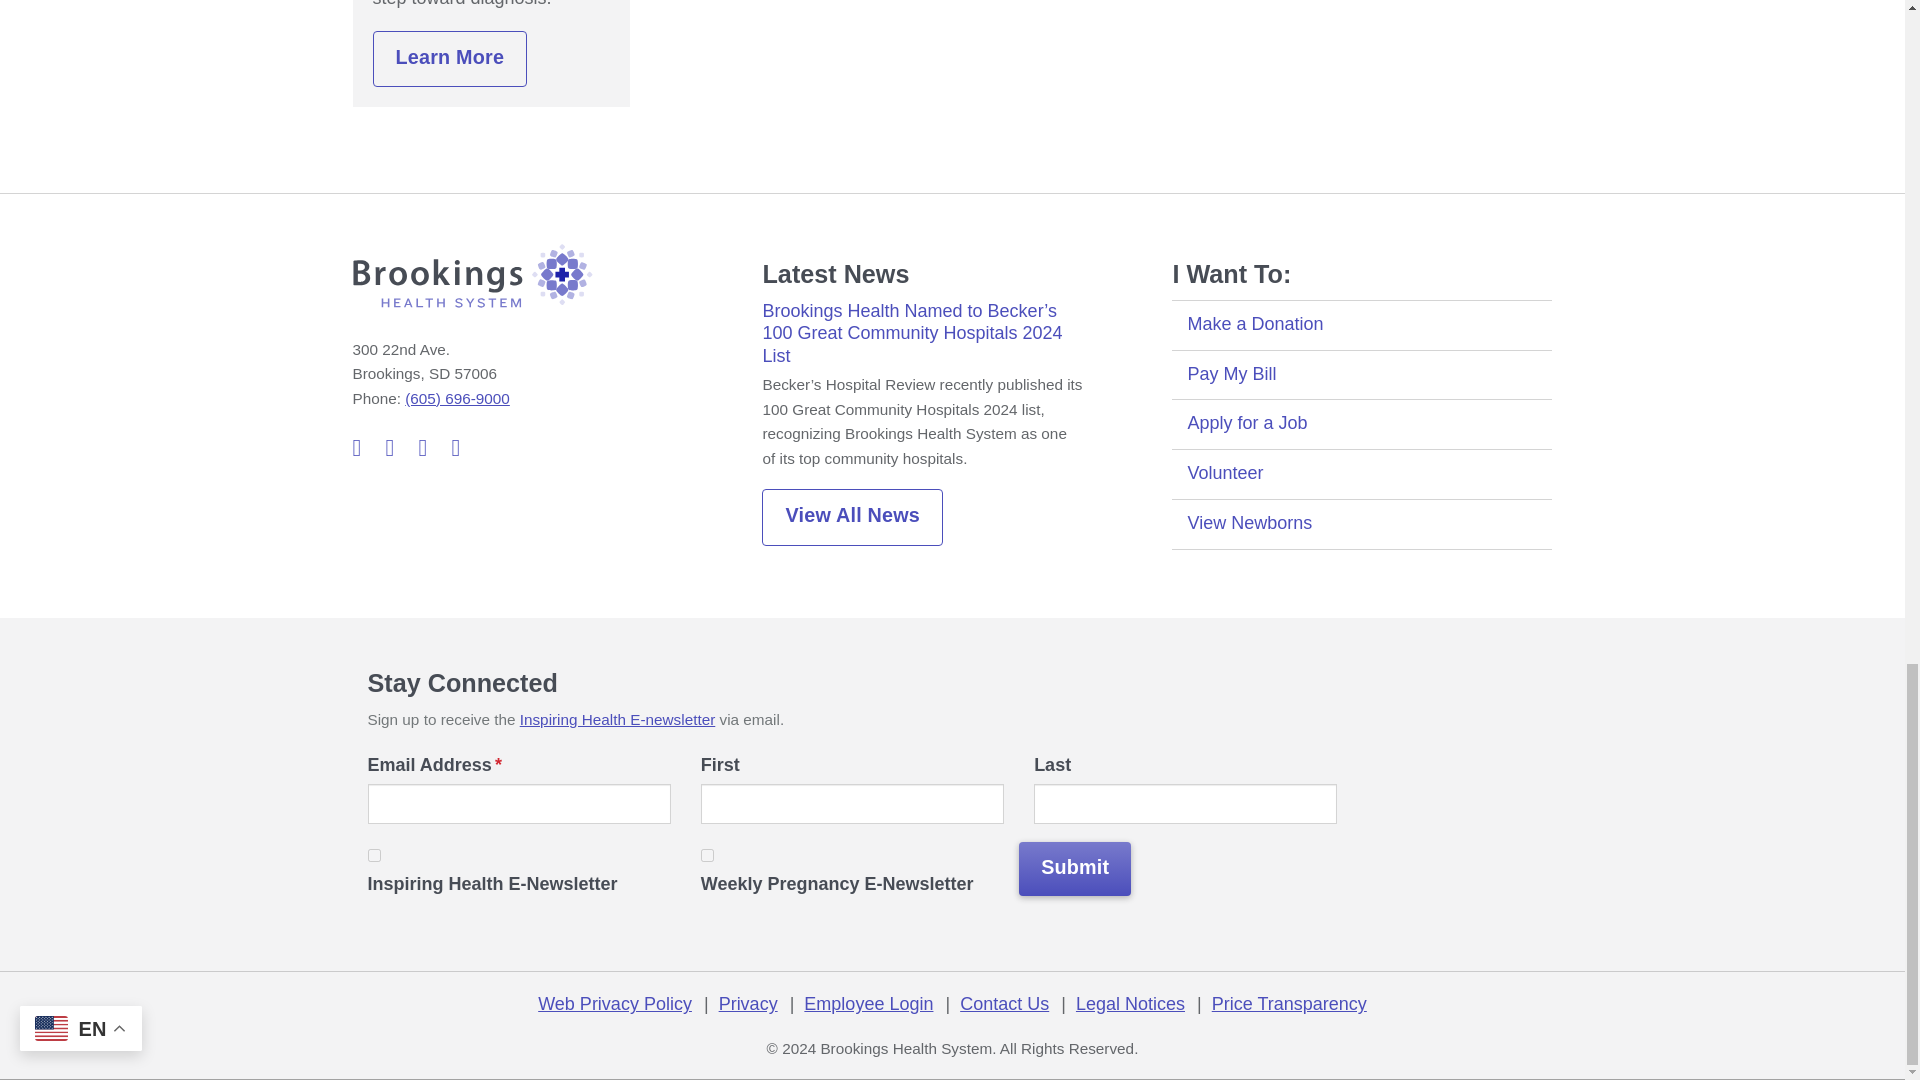  Describe the element at coordinates (1361, 474) in the screenshot. I see `Share your time with us` at that location.